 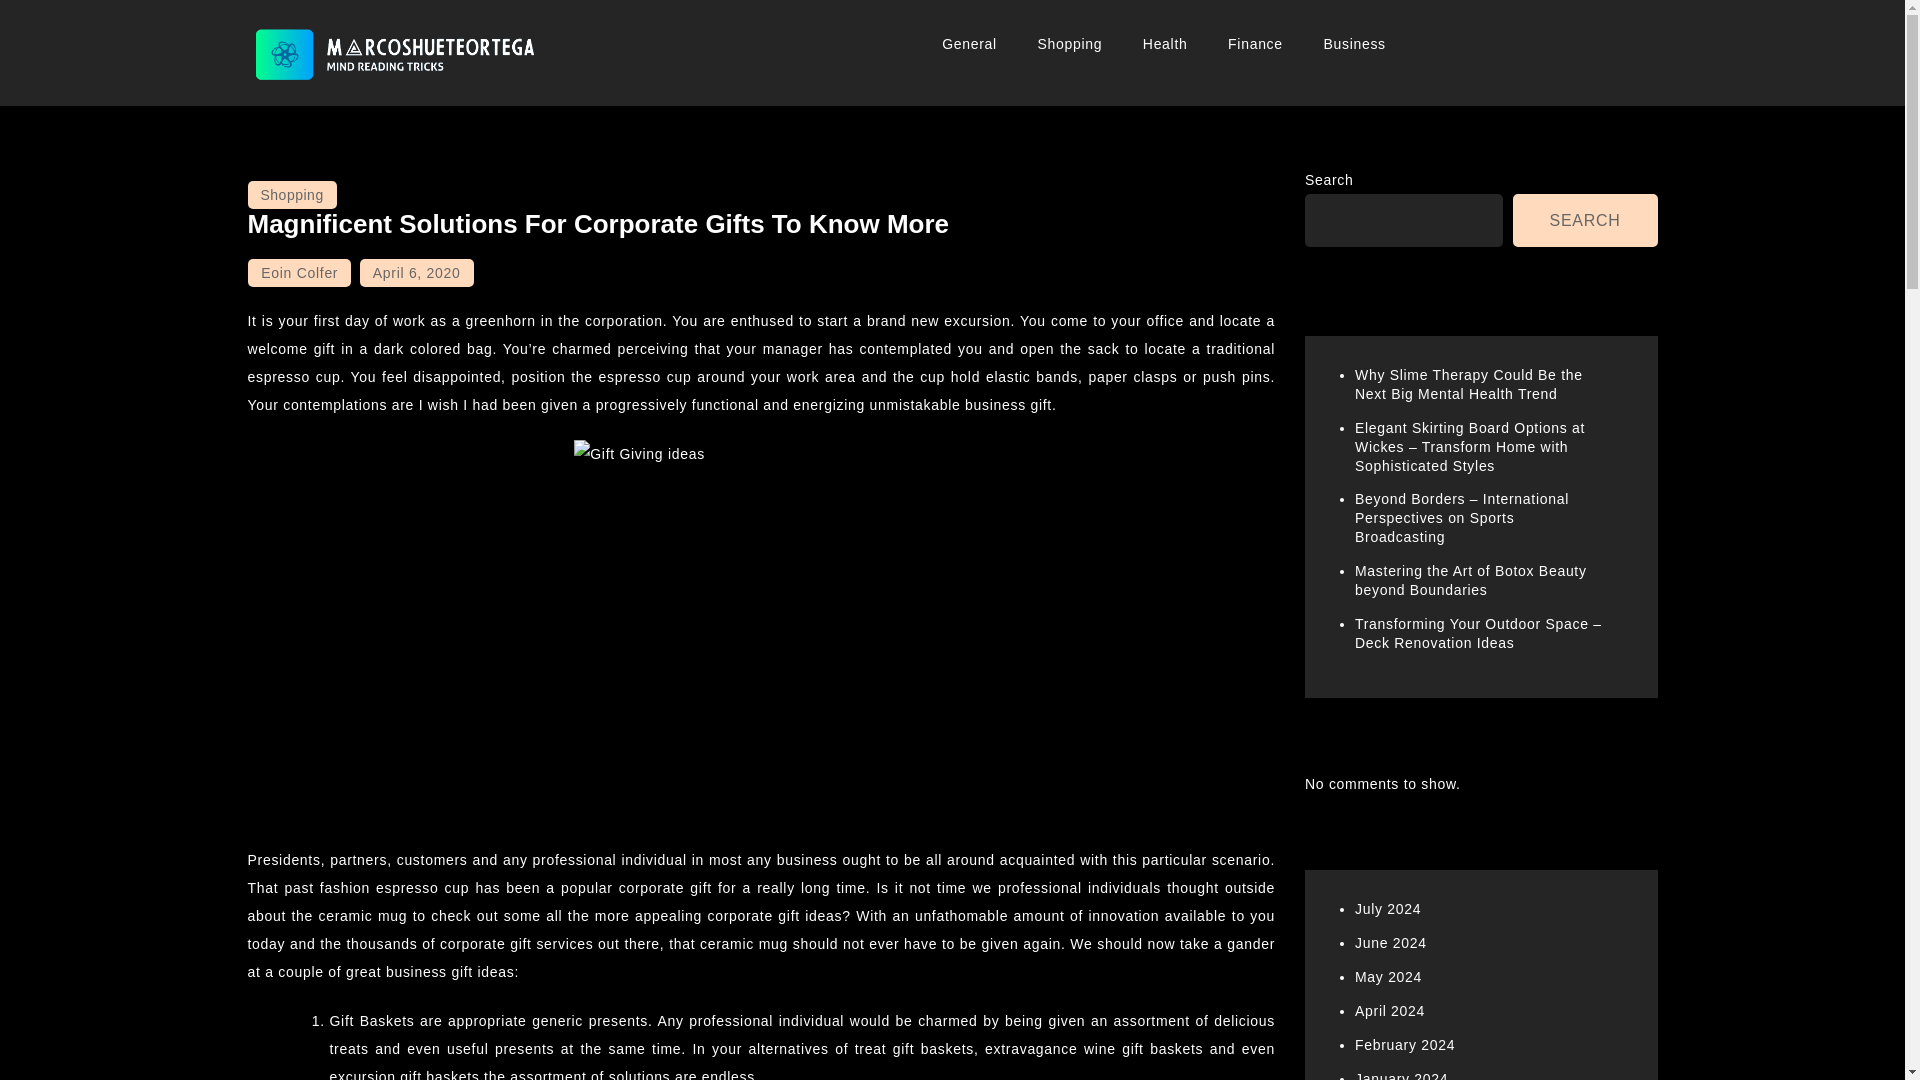 What do you see at coordinates (1468, 384) in the screenshot?
I see `Why Slime Therapy Could Be the Next Big Mental Health Trend` at bounding box center [1468, 384].